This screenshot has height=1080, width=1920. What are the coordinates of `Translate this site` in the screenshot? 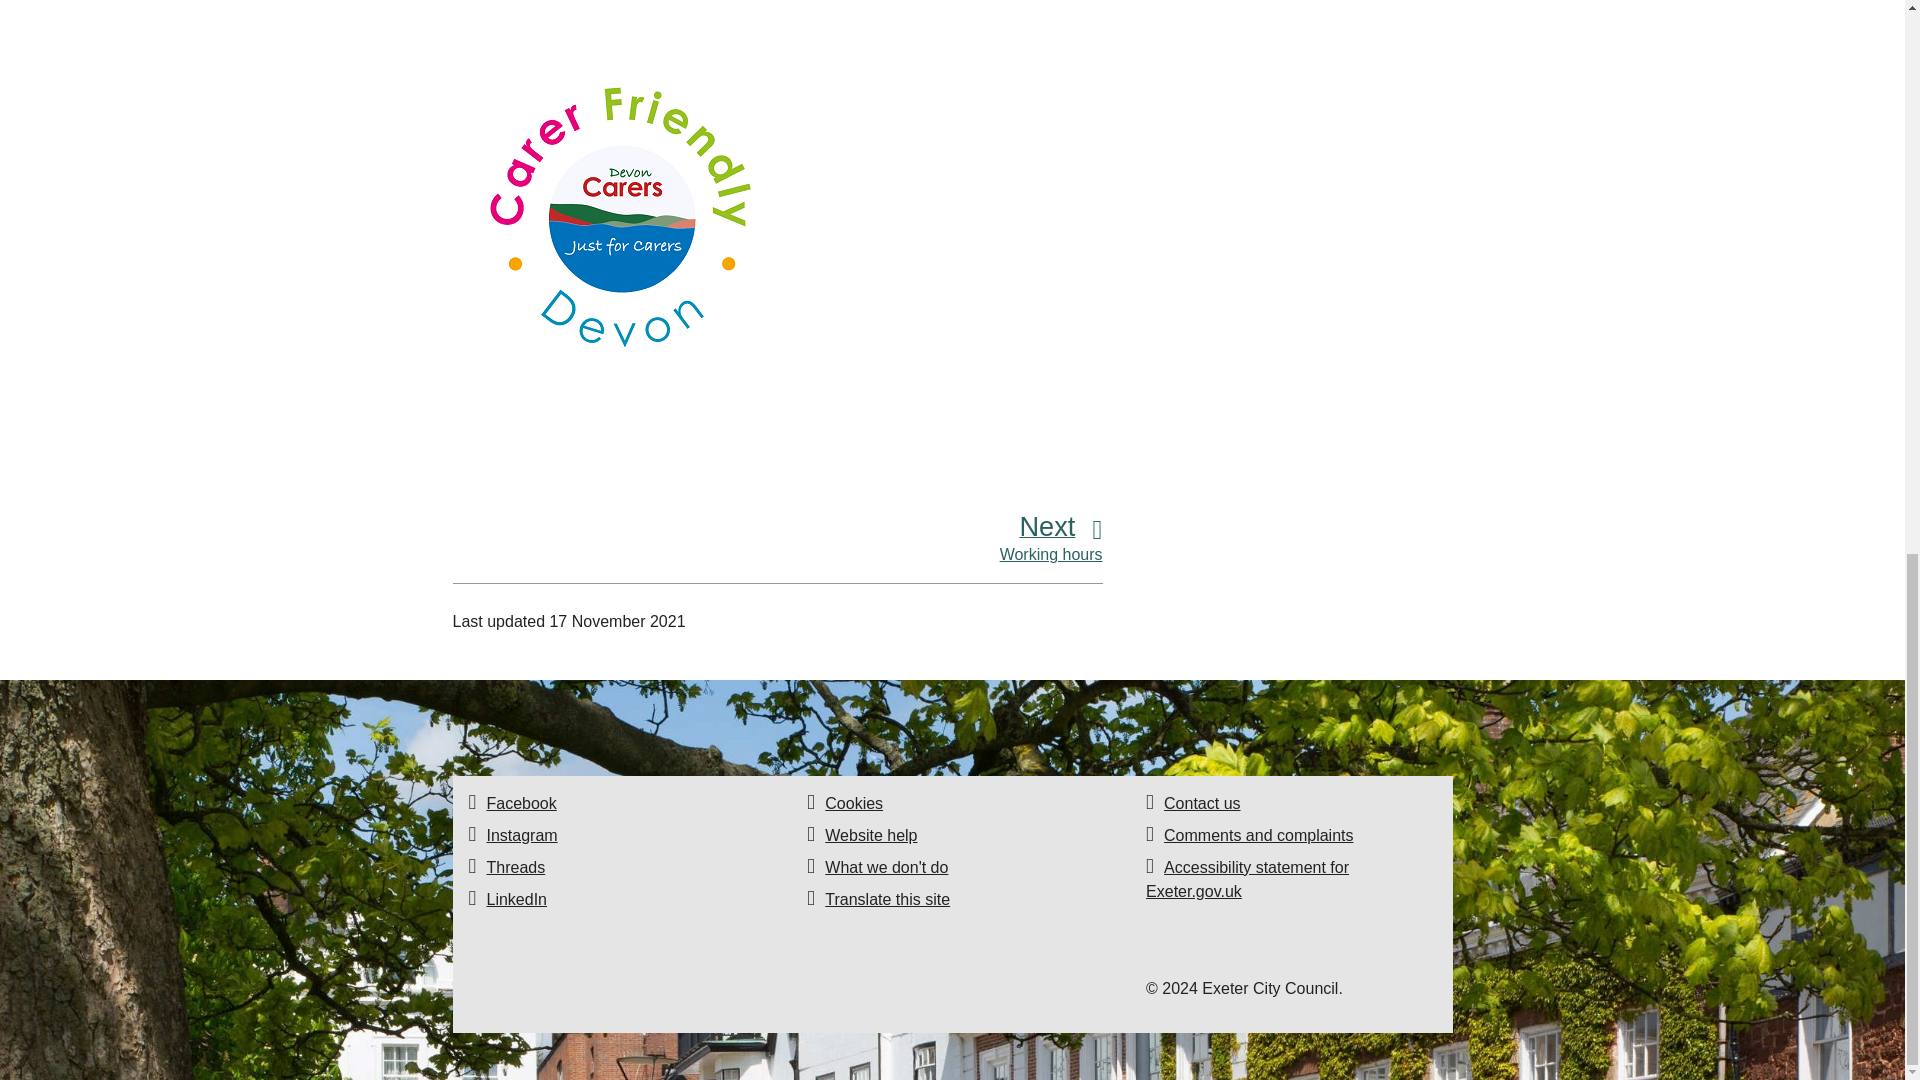 It's located at (888, 900).